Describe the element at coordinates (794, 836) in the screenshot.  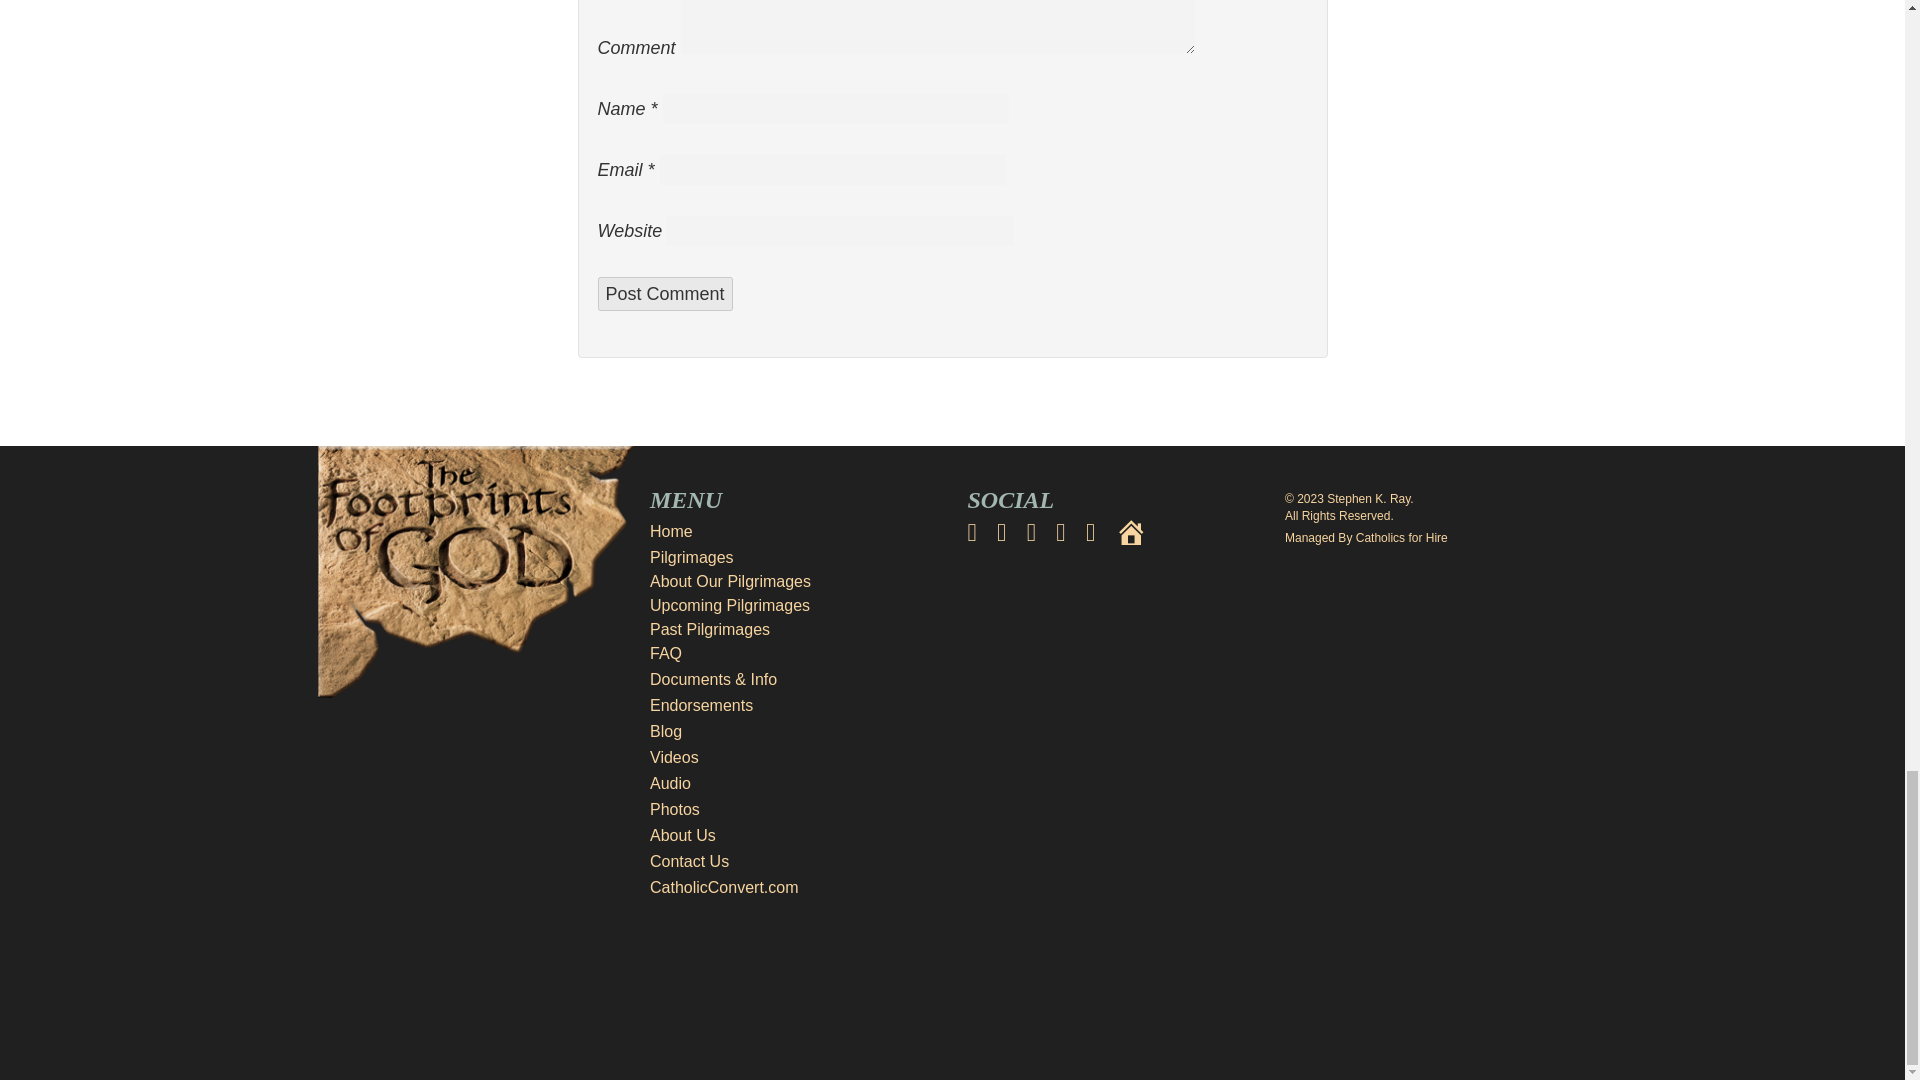
I see `About Us` at that location.